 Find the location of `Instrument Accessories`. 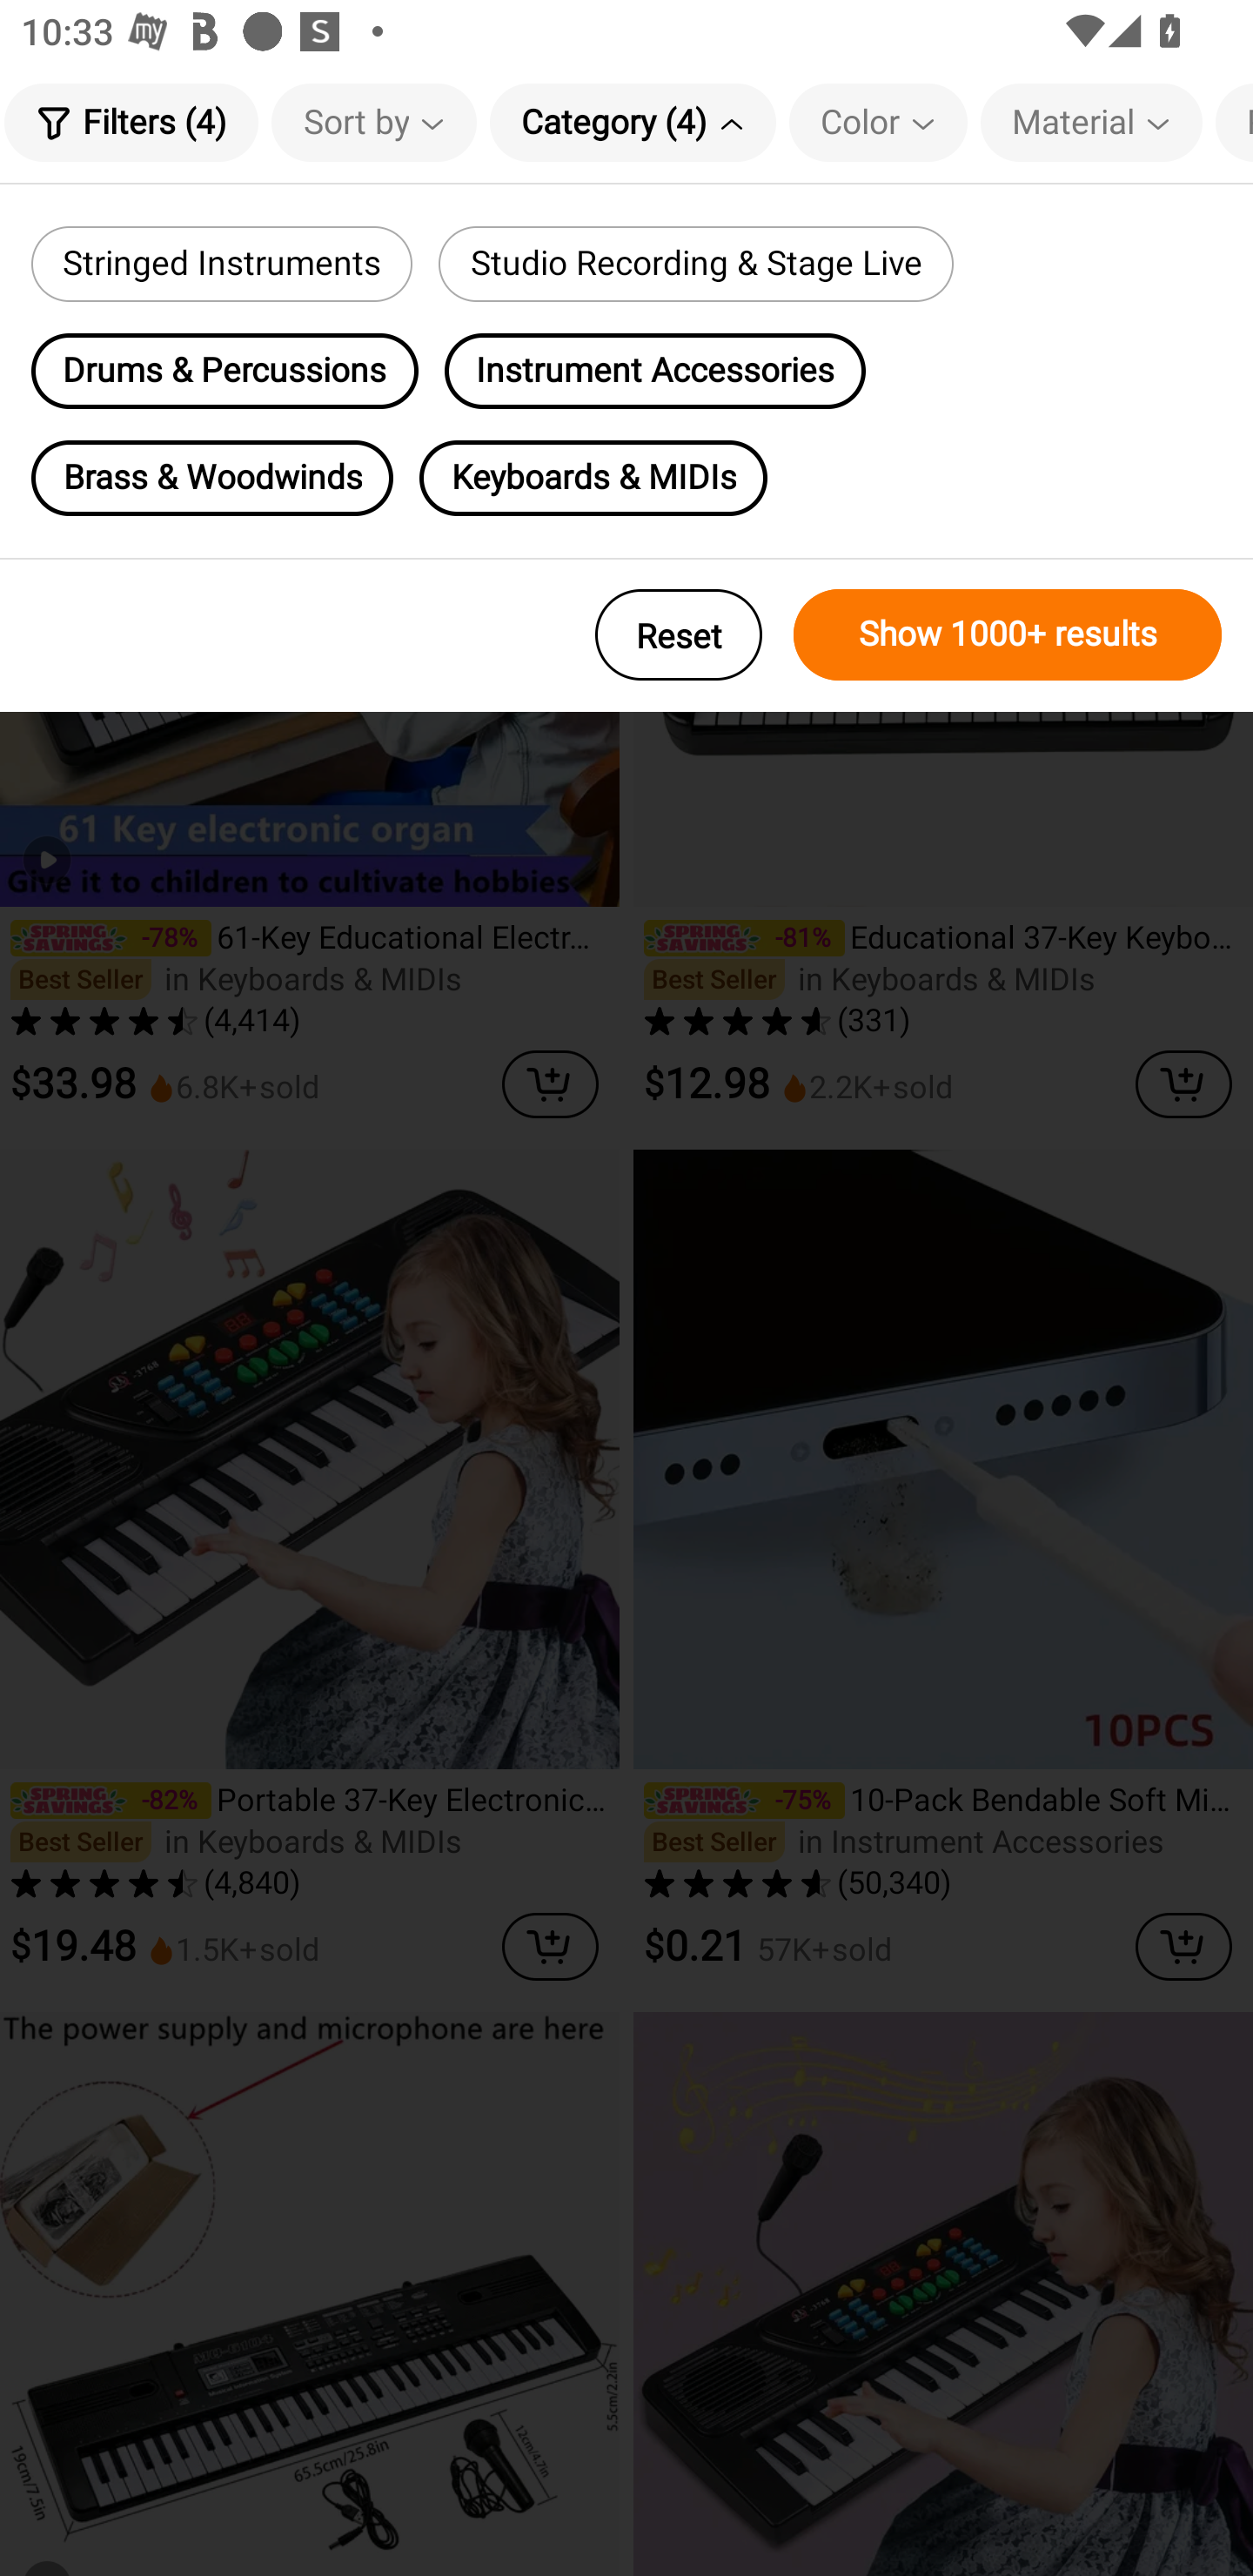

Instrument Accessories is located at coordinates (655, 371).